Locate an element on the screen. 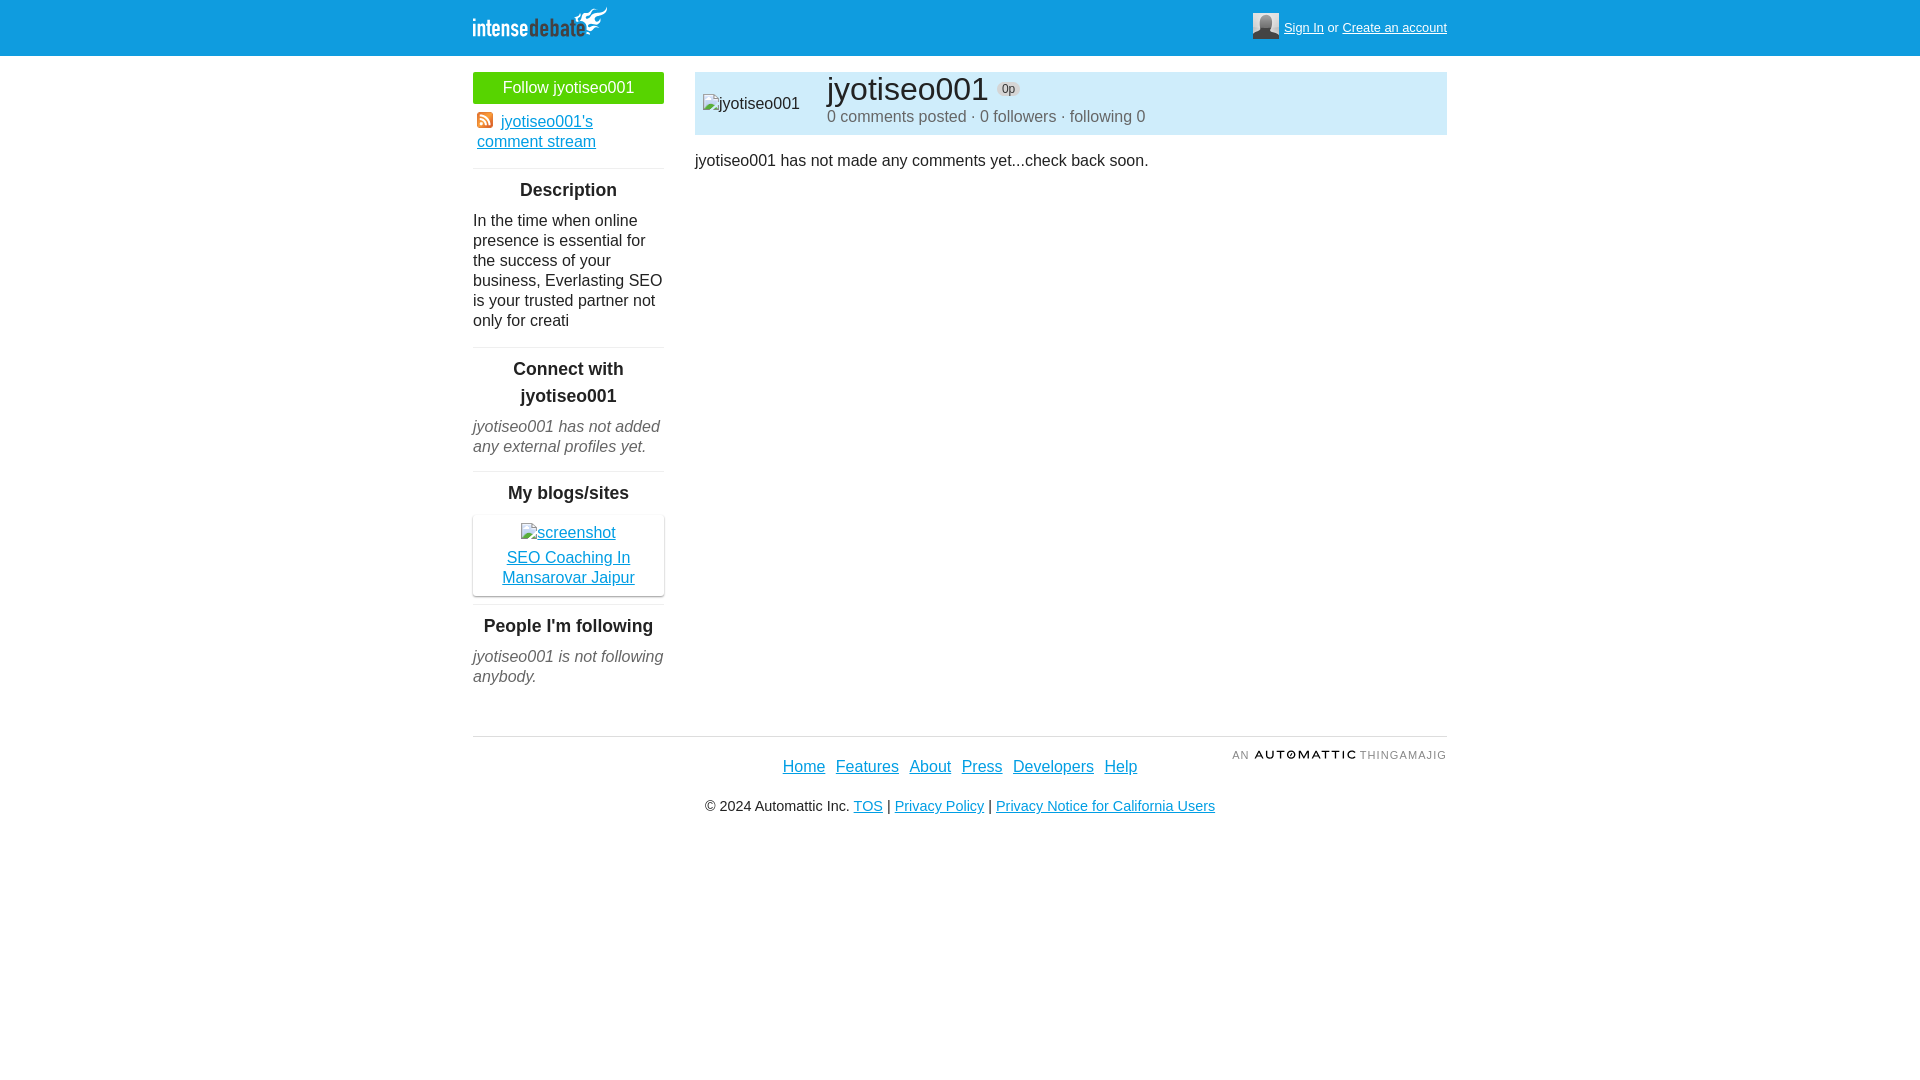 The image size is (1920, 1080). Privacy Policy is located at coordinates (939, 806).